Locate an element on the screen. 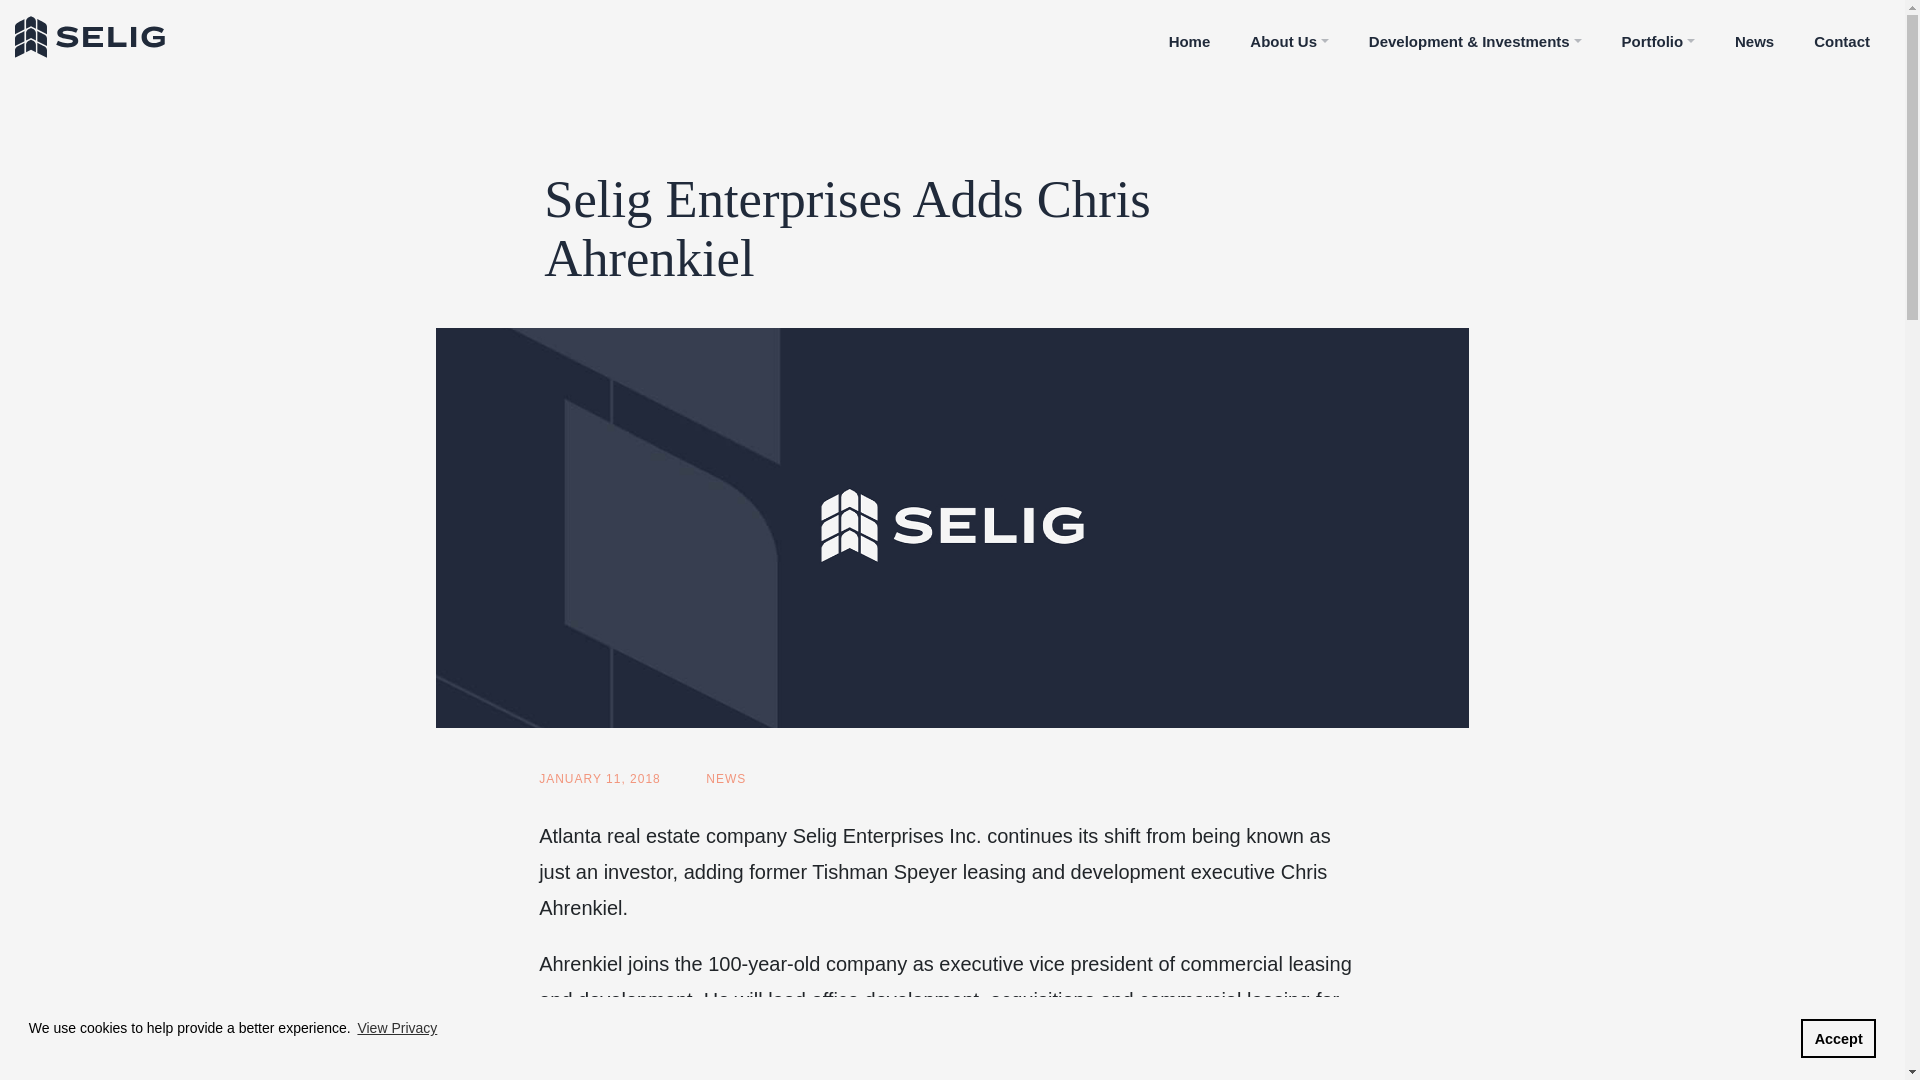 The width and height of the screenshot is (1920, 1080). Portfolio is located at coordinates (1658, 37).